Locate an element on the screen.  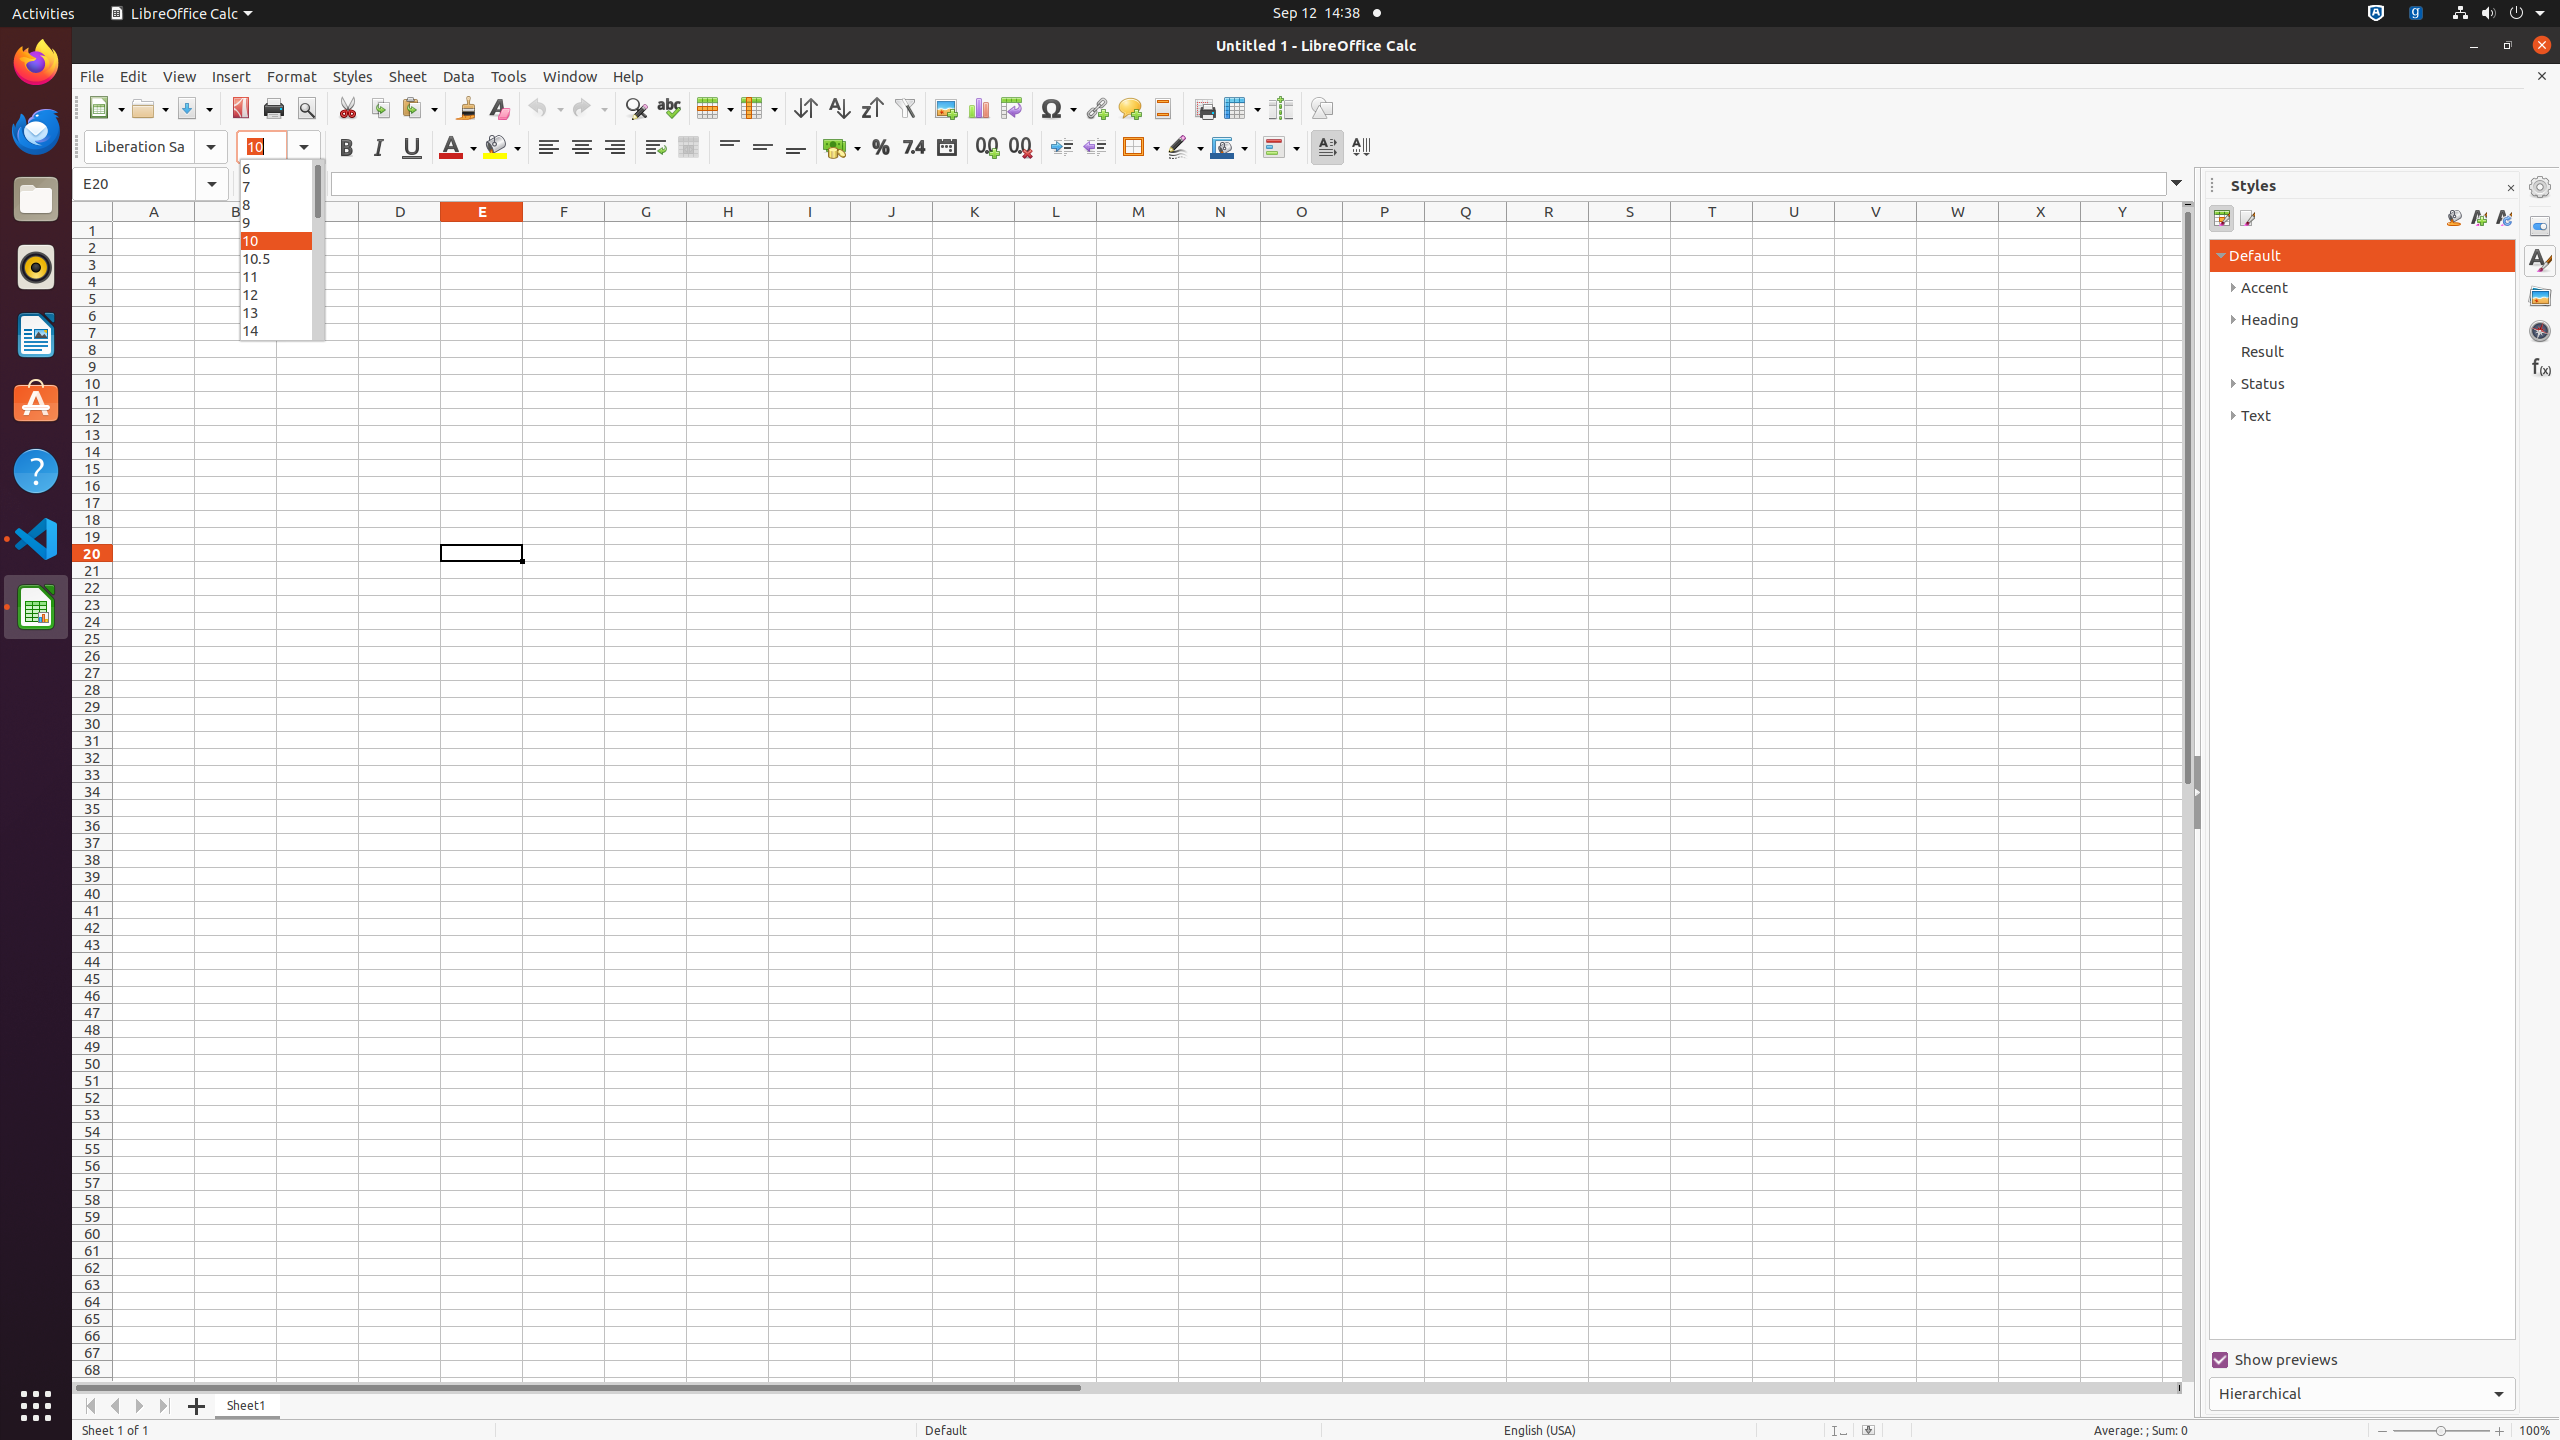
Vertical scroll bar is located at coordinates (2188, 794).